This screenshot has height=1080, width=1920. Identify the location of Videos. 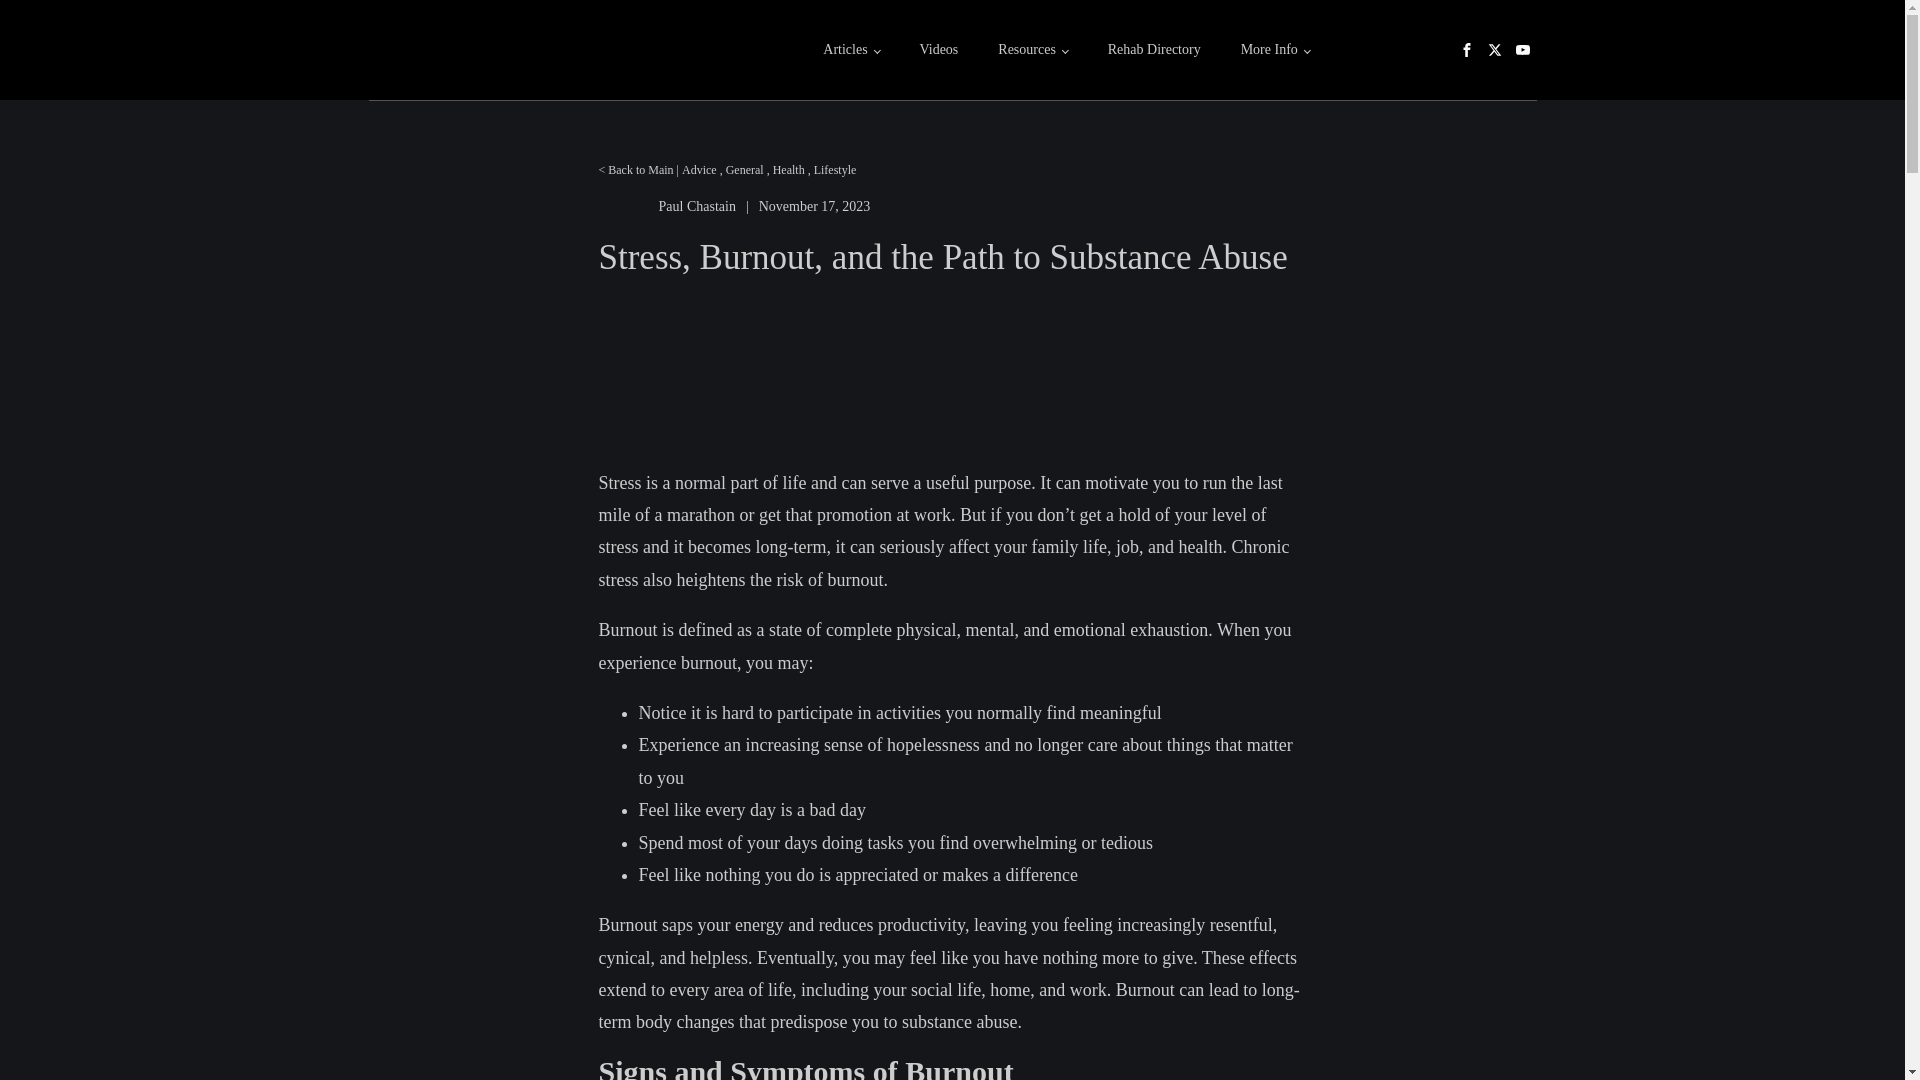
(938, 50).